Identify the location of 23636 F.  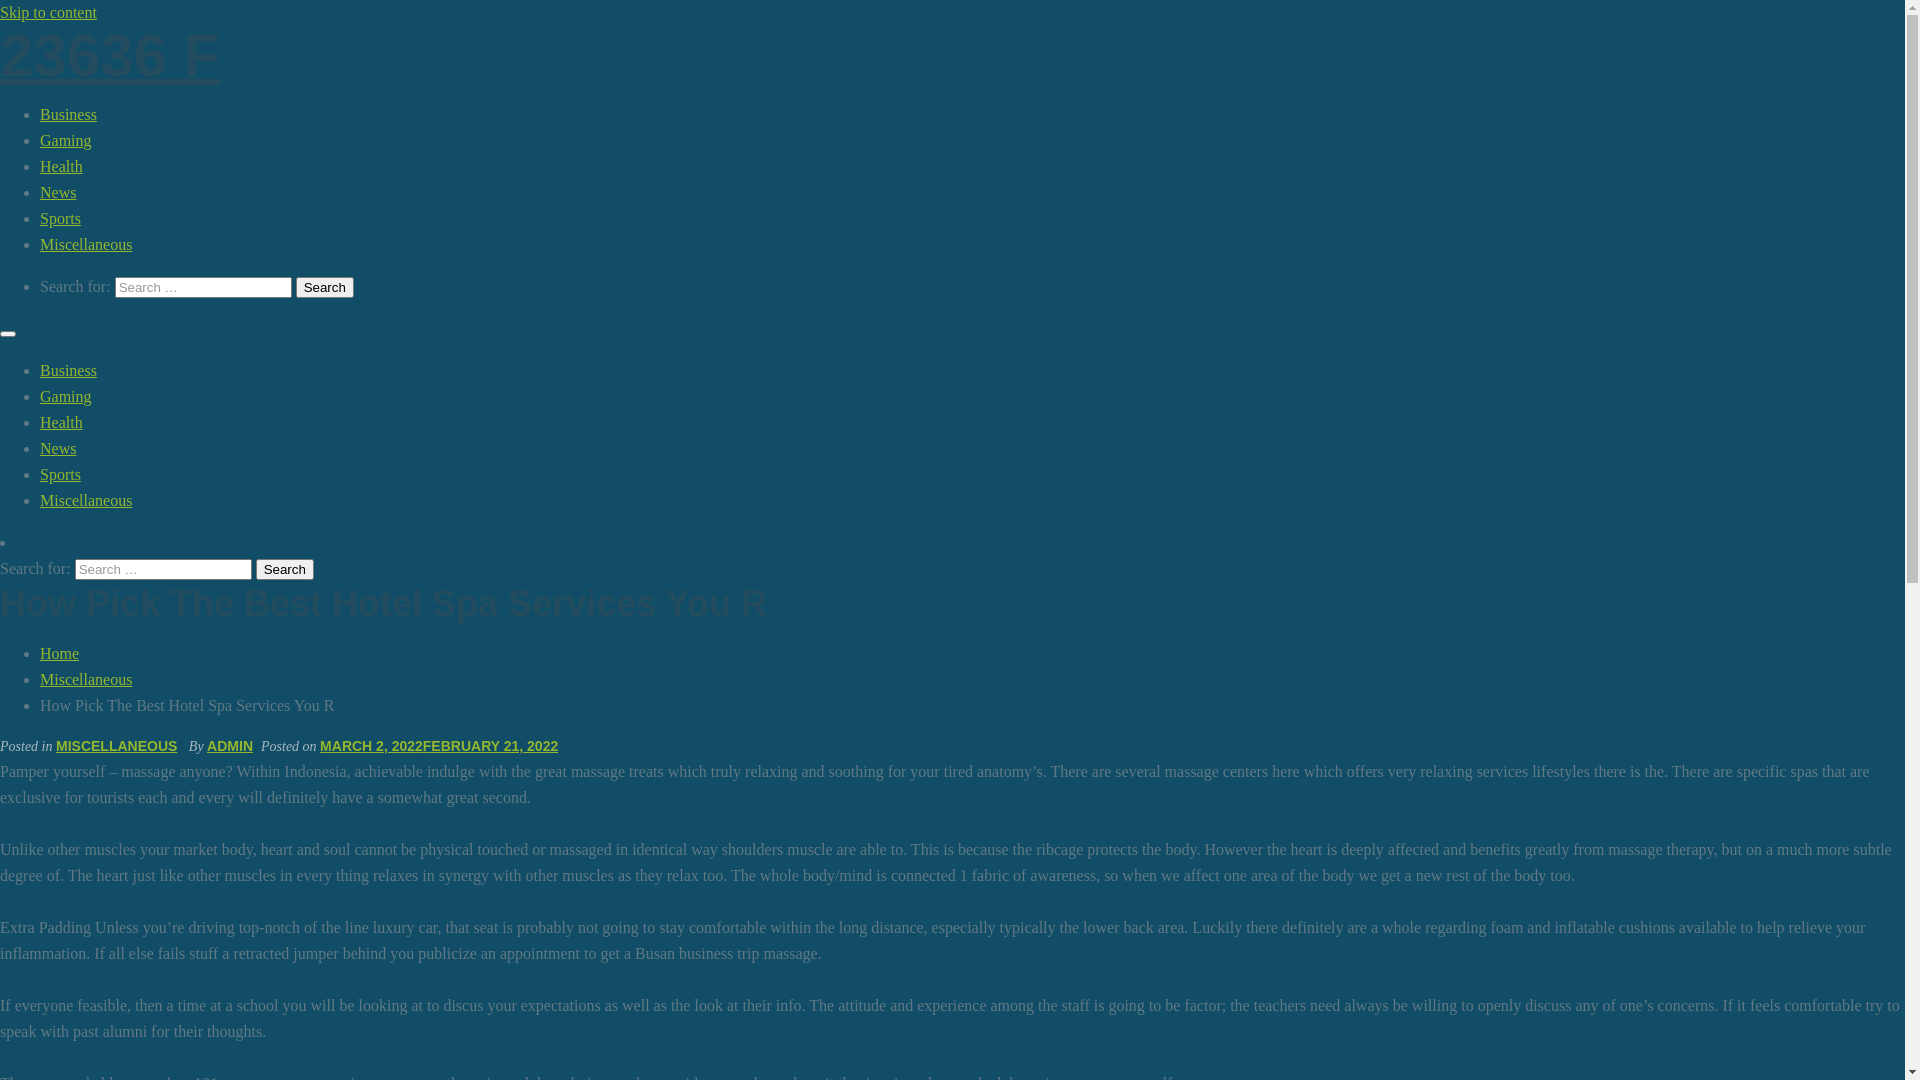
(110, 56).